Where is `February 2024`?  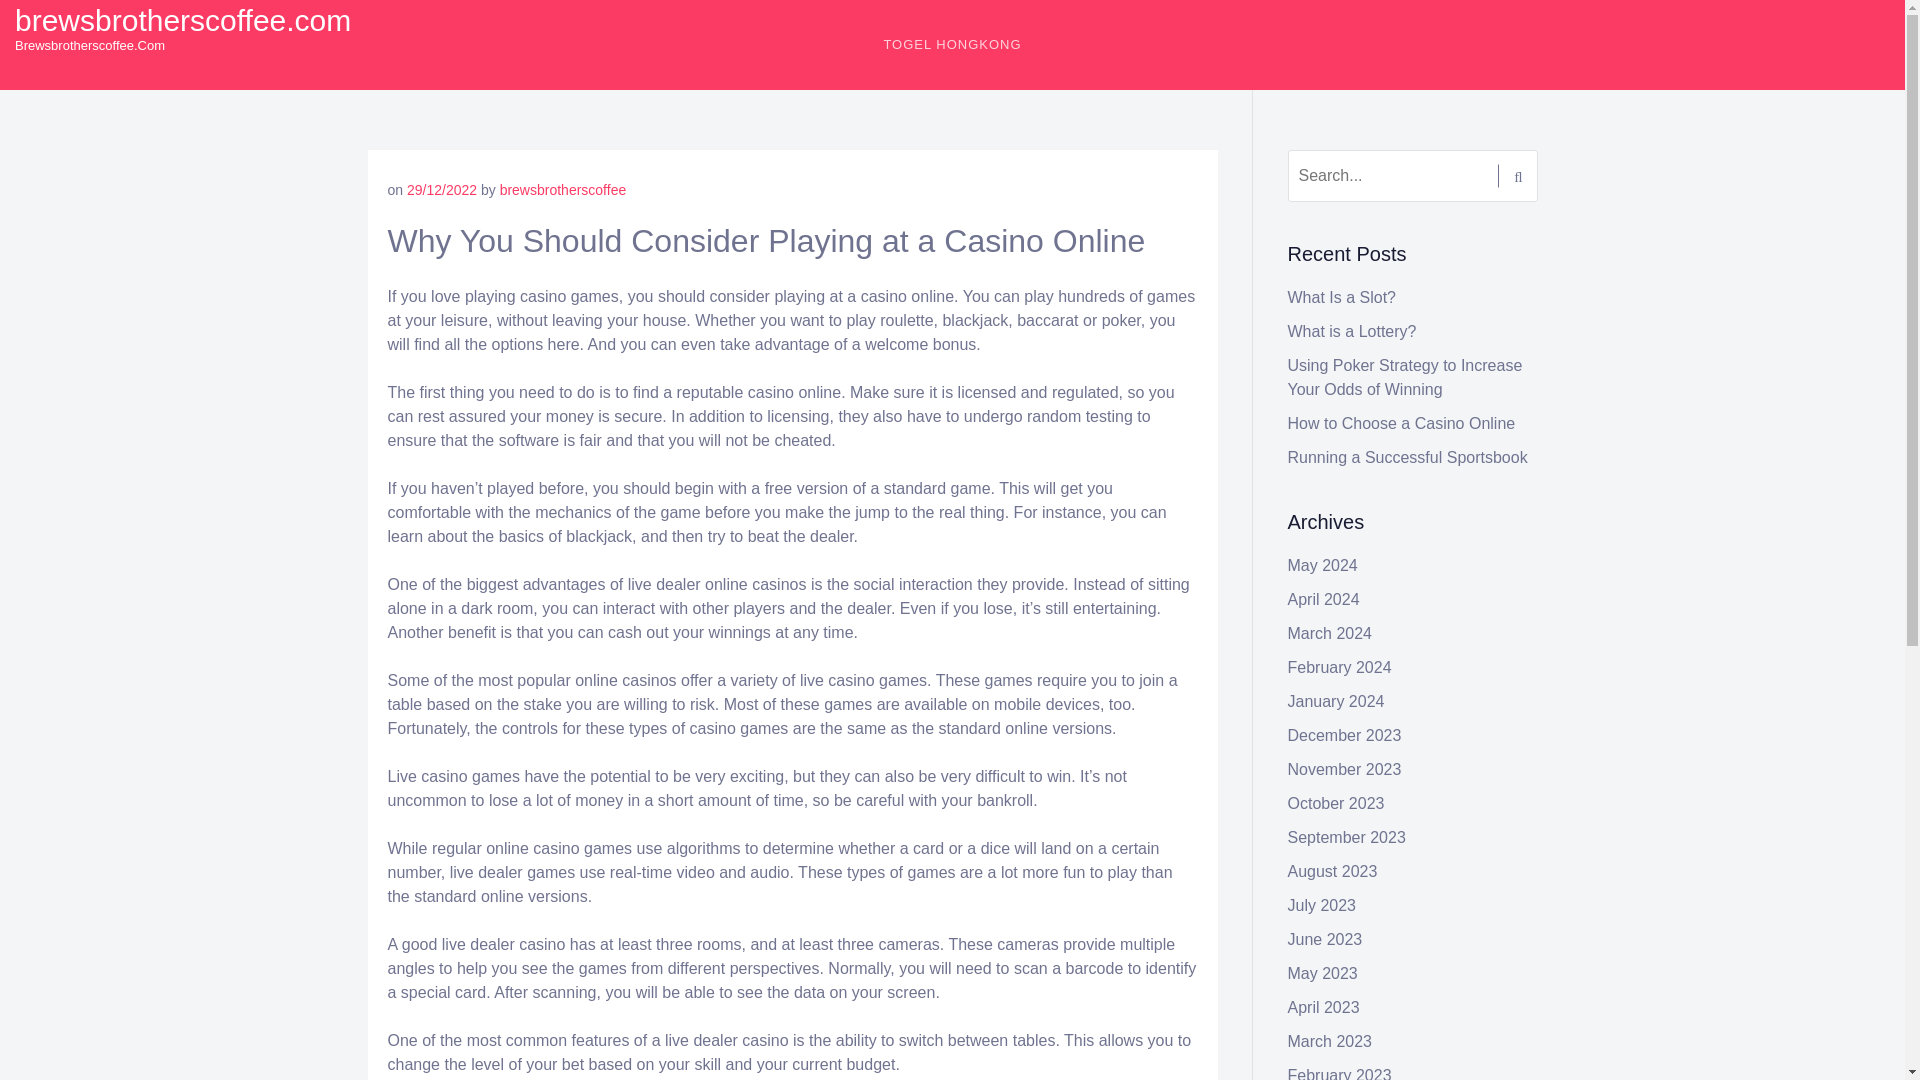 February 2024 is located at coordinates (1340, 667).